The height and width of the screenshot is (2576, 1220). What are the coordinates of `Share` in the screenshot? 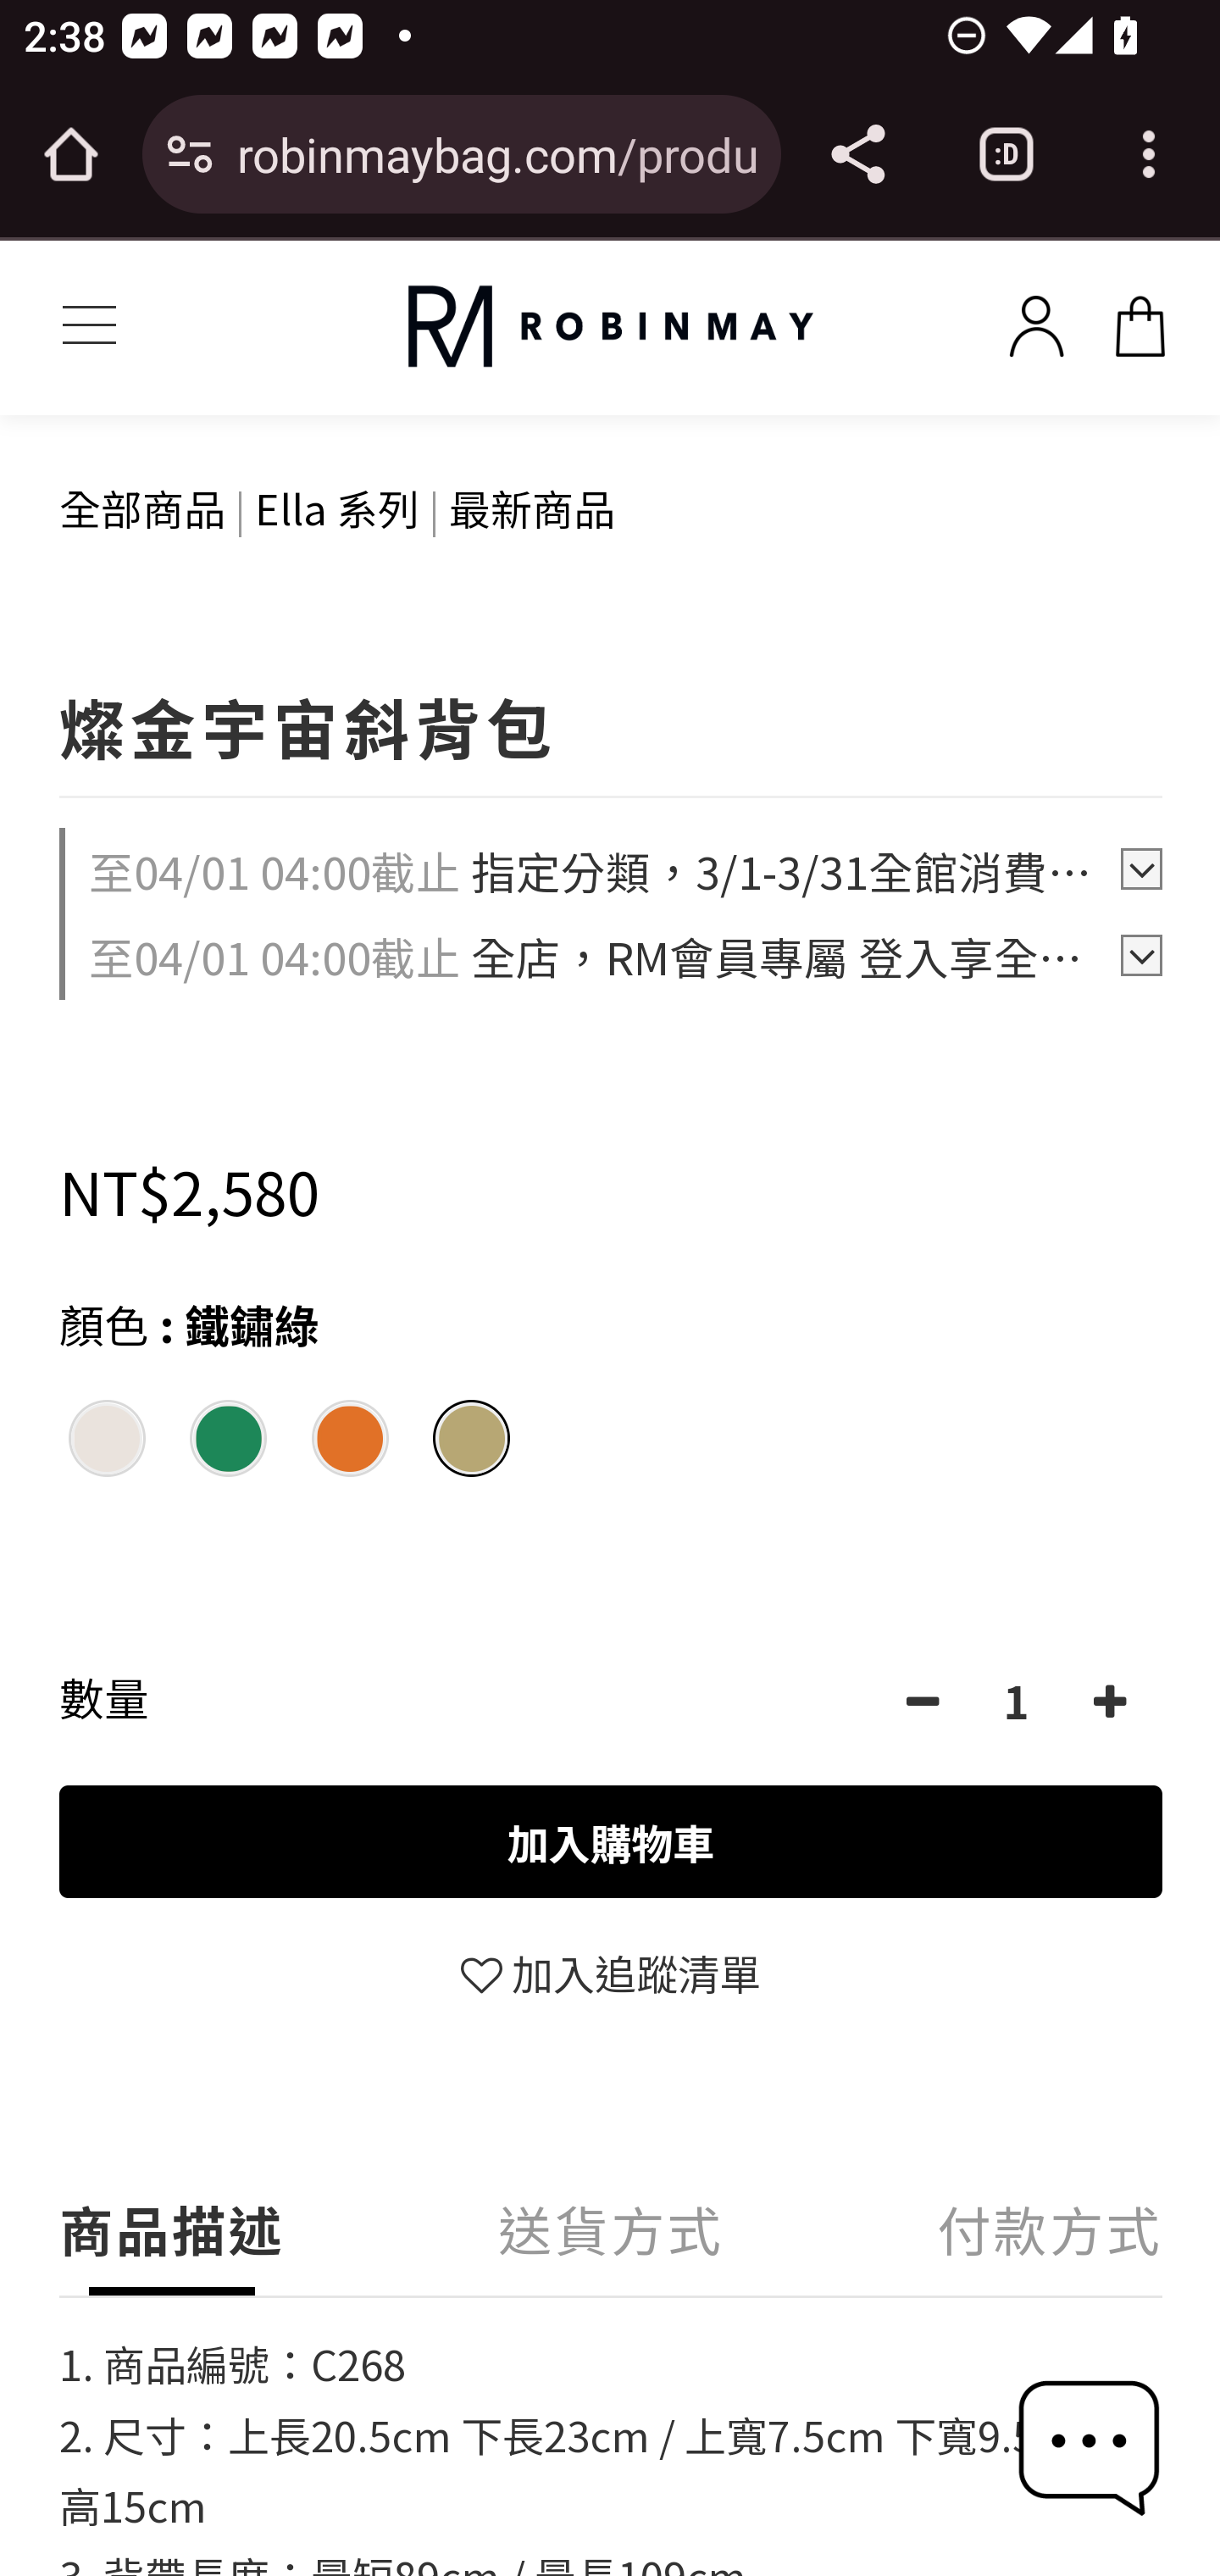 It's located at (857, 154).